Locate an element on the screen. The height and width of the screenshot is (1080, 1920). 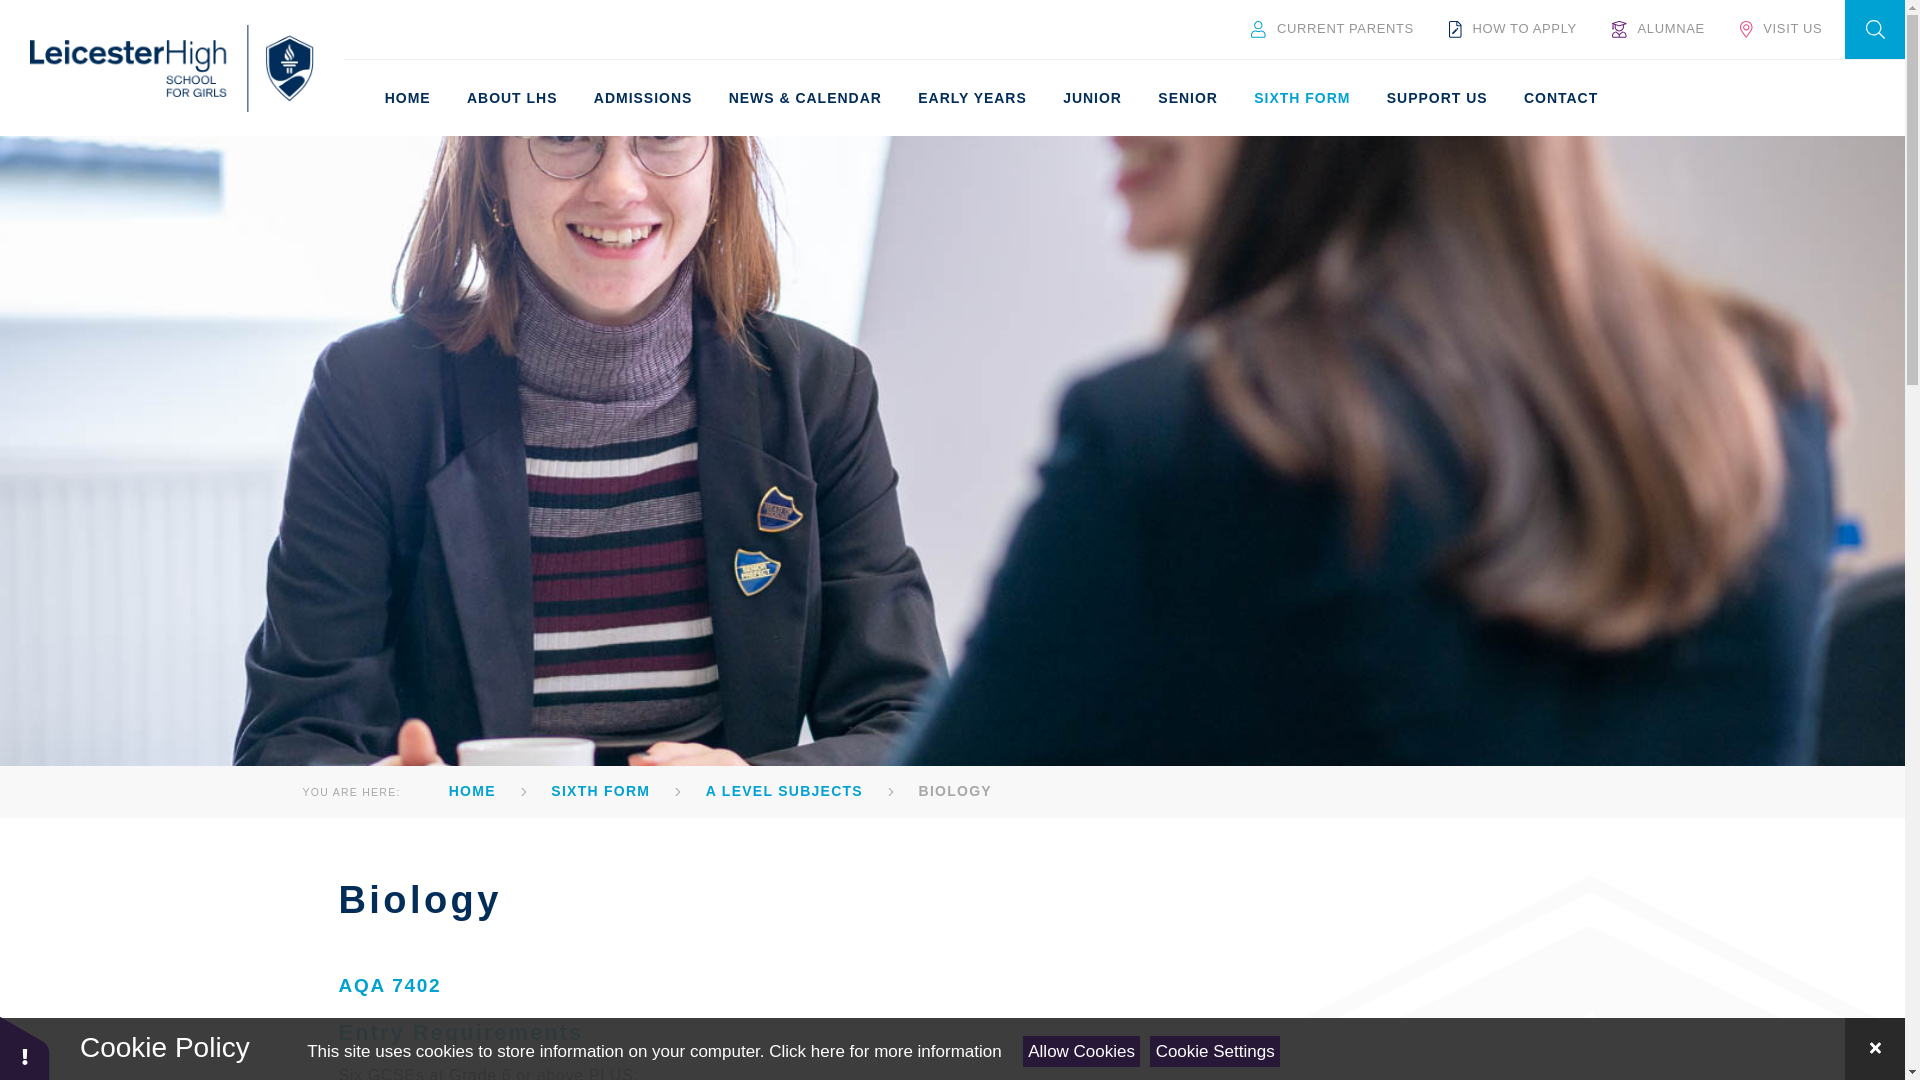
Cookie Settings is located at coordinates (1215, 1051).